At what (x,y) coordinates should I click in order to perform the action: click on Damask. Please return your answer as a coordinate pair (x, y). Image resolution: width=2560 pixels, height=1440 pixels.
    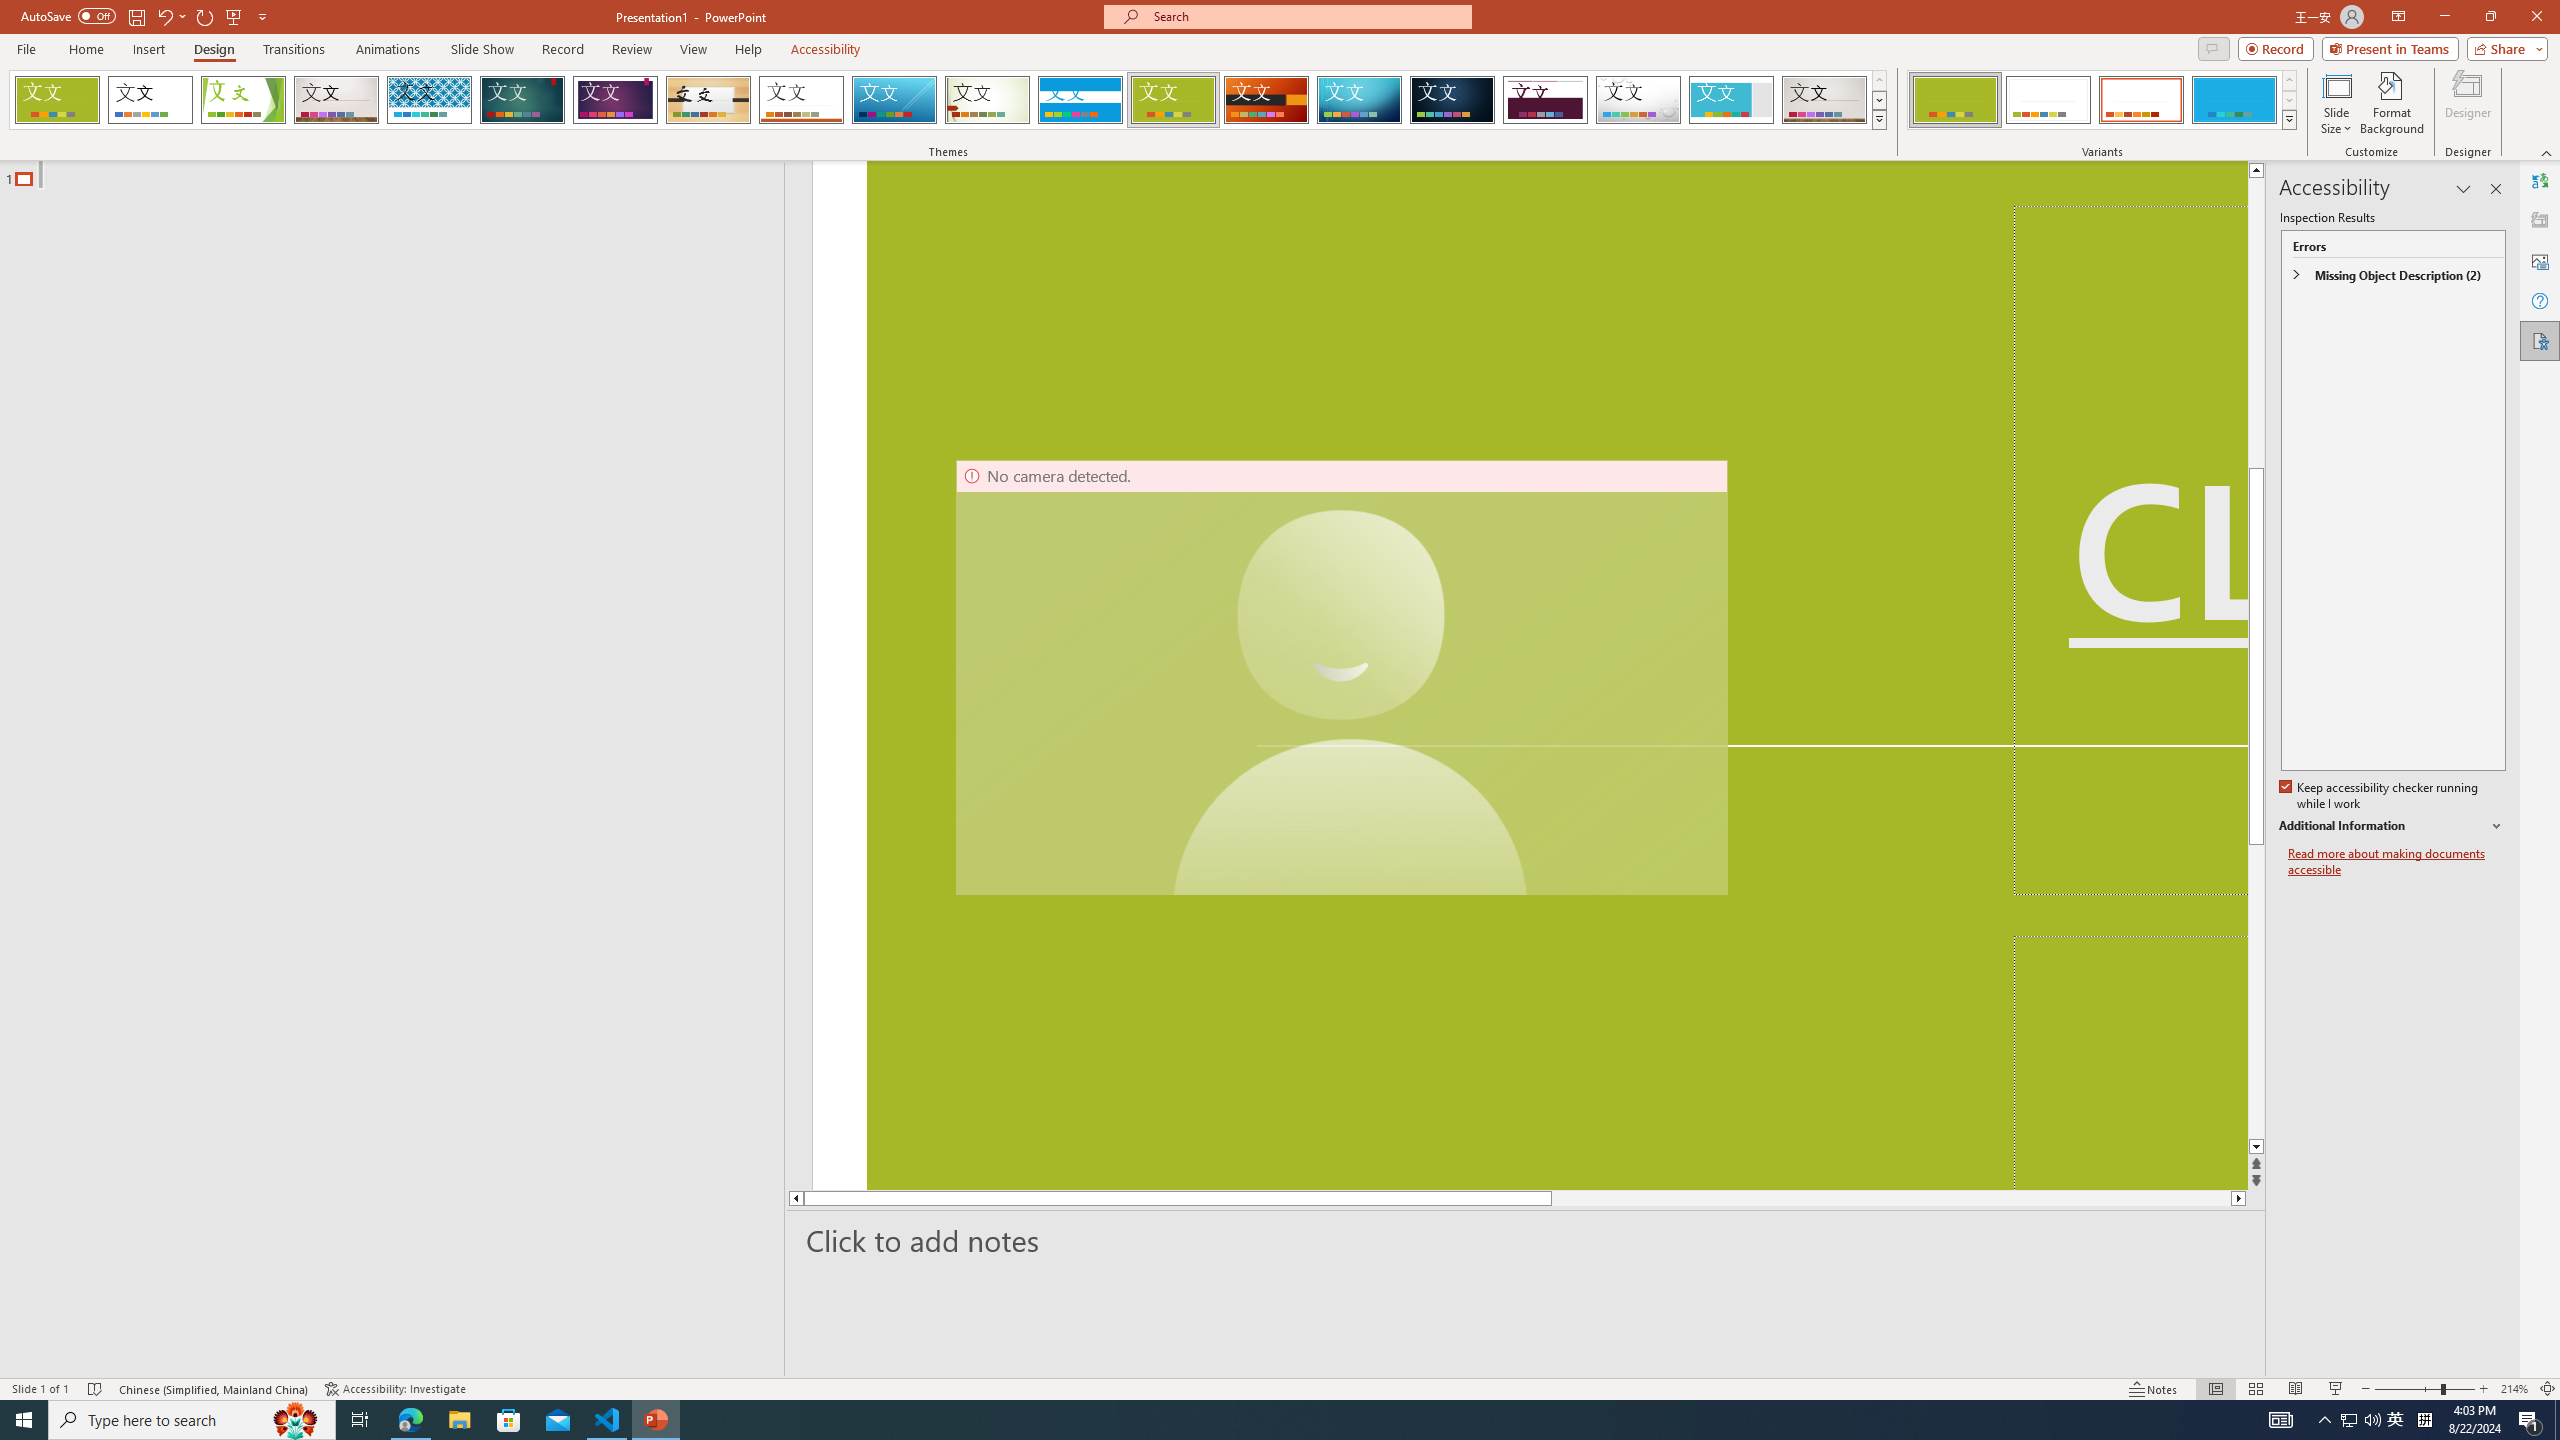
    Looking at the image, I should click on (1452, 100).